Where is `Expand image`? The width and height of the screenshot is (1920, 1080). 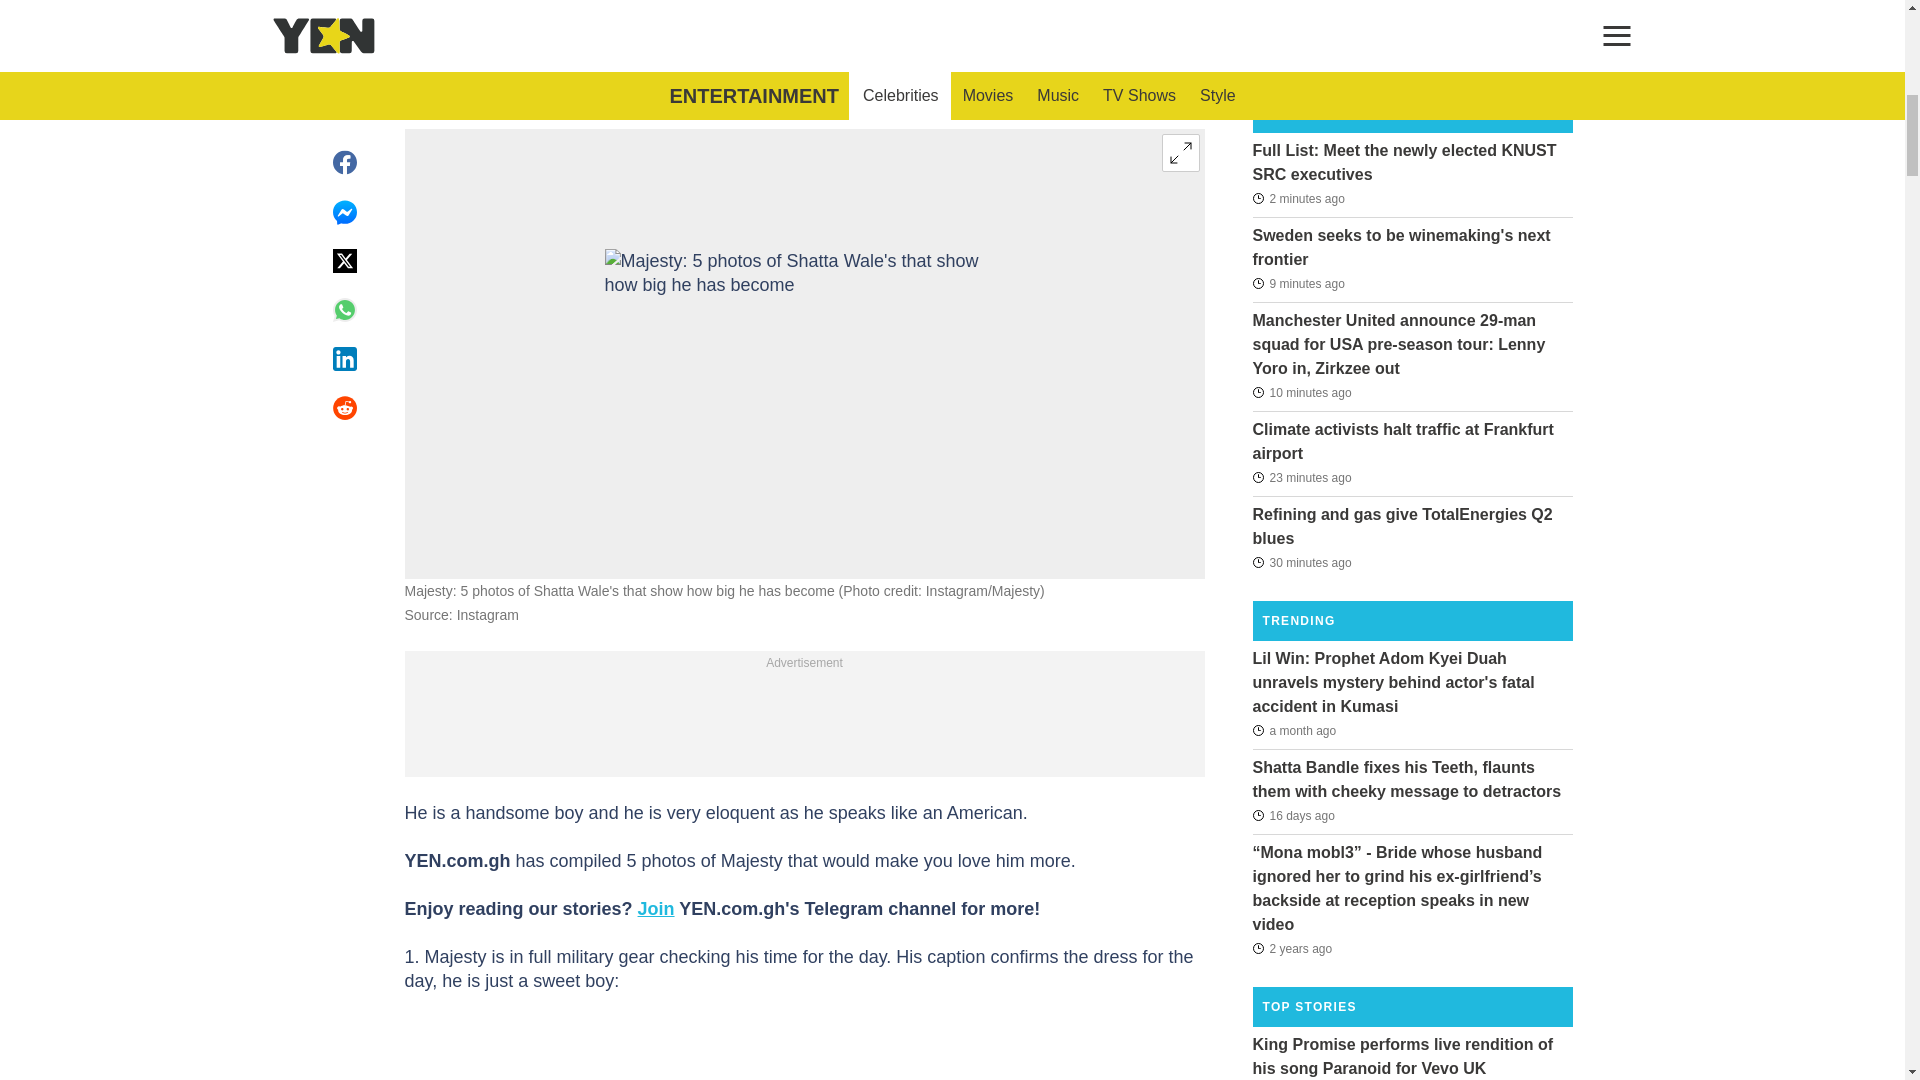
Expand image is located at coordinates (1180, 152).